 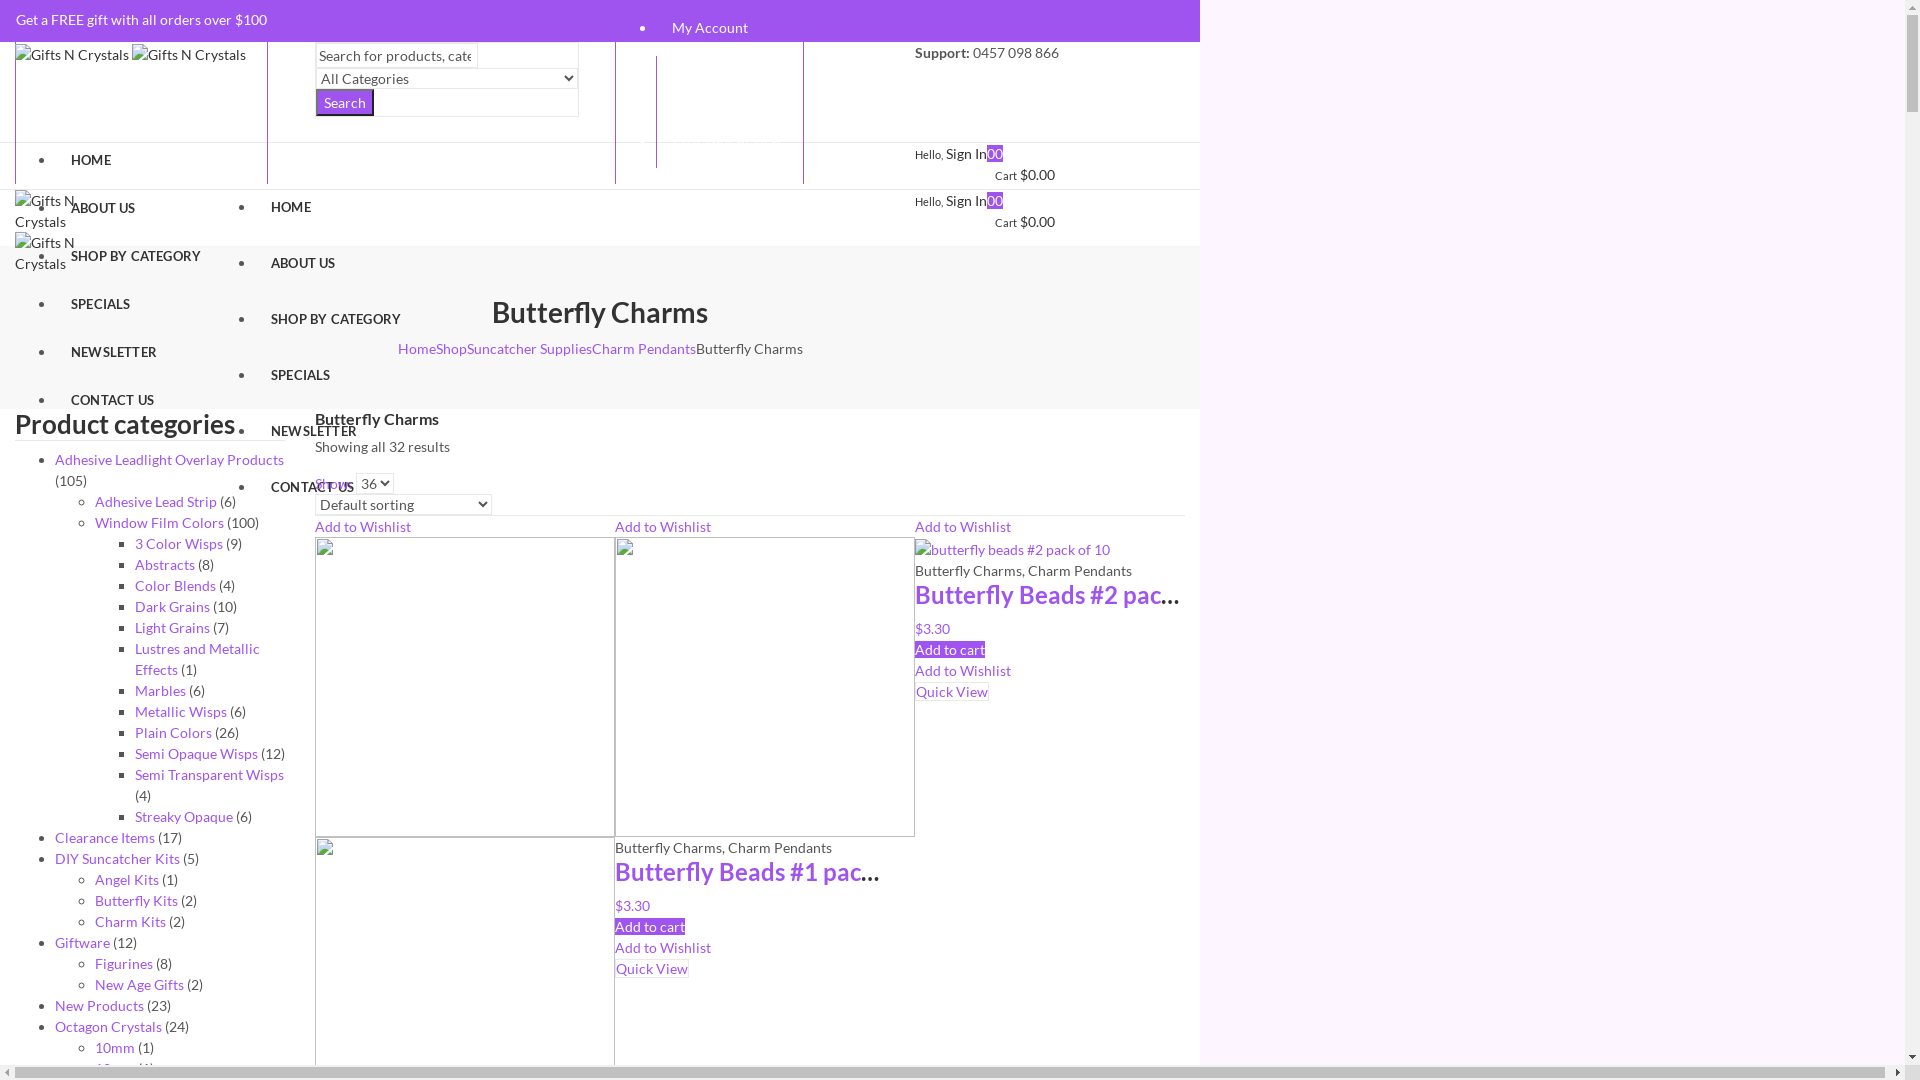 I want to click on Octagon Crystals, so click(x=108, y=1026).